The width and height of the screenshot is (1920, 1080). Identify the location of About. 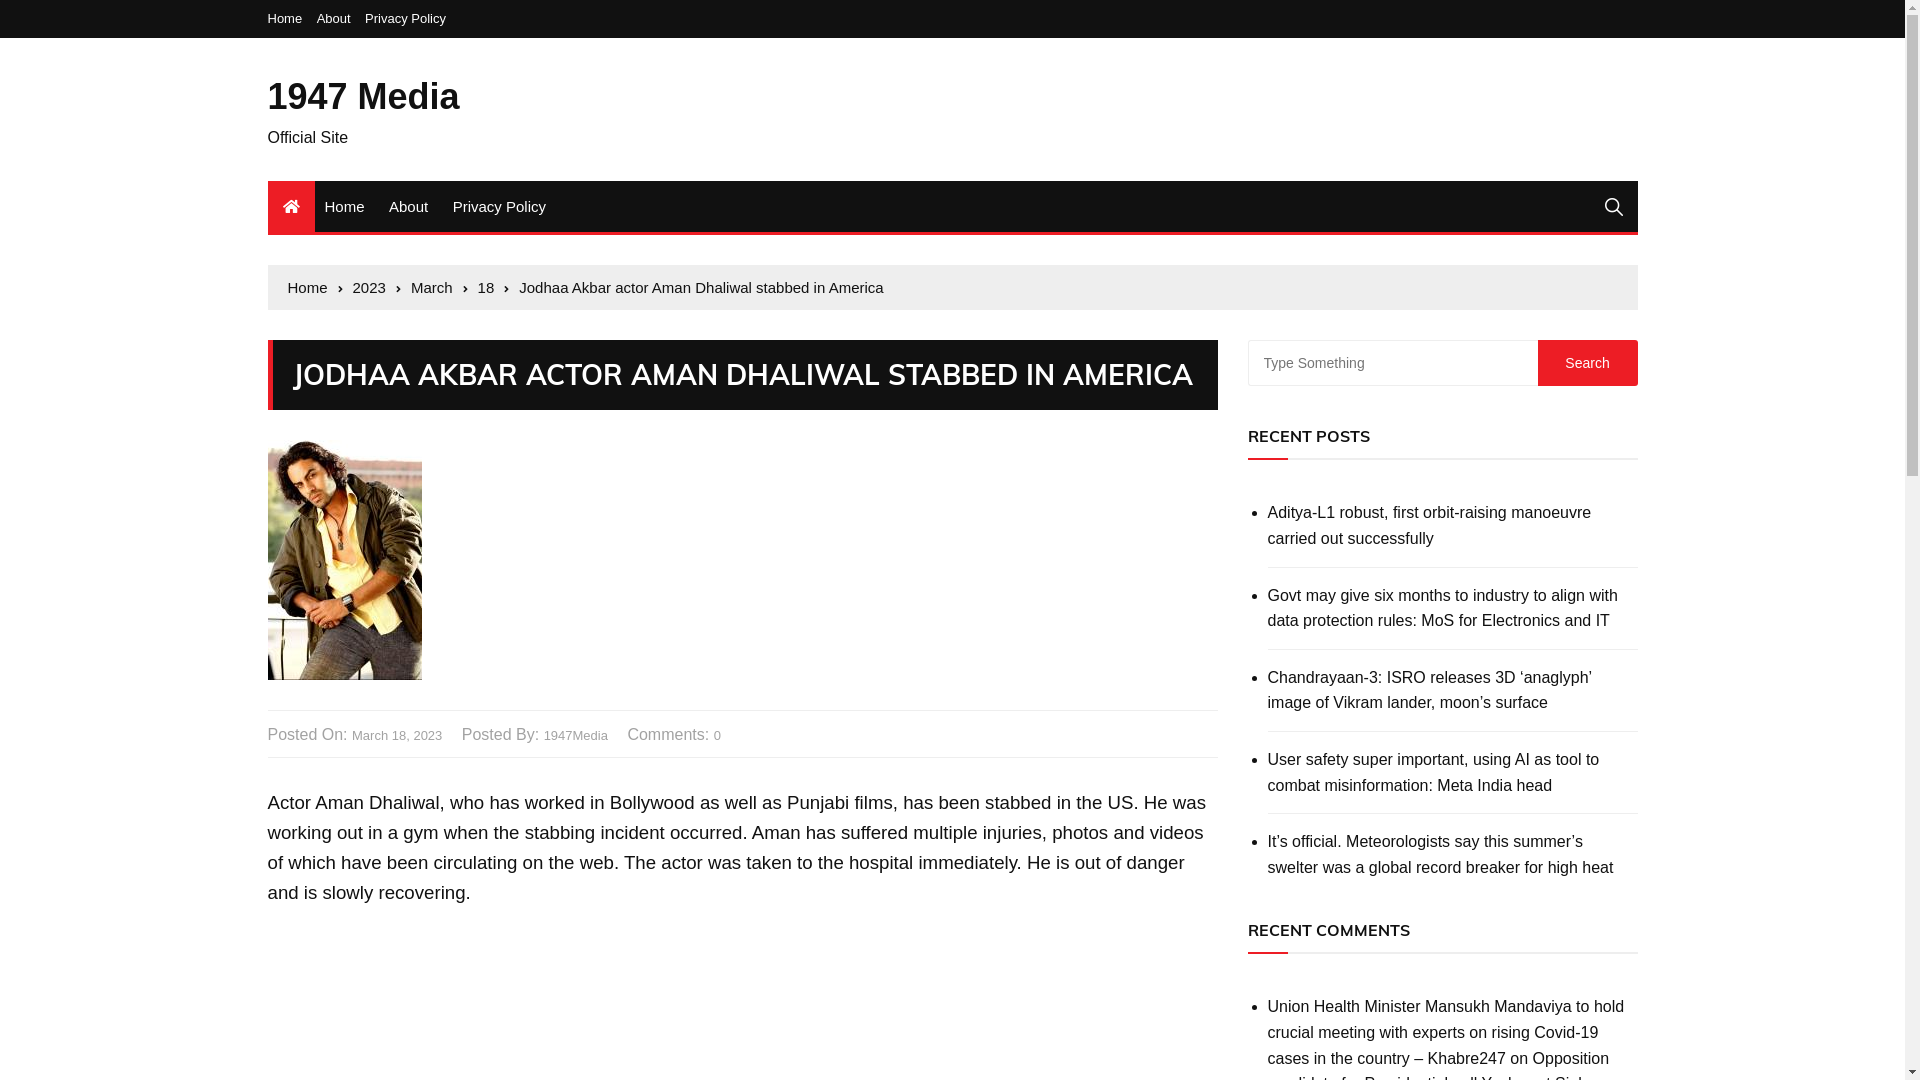
(408, 206).